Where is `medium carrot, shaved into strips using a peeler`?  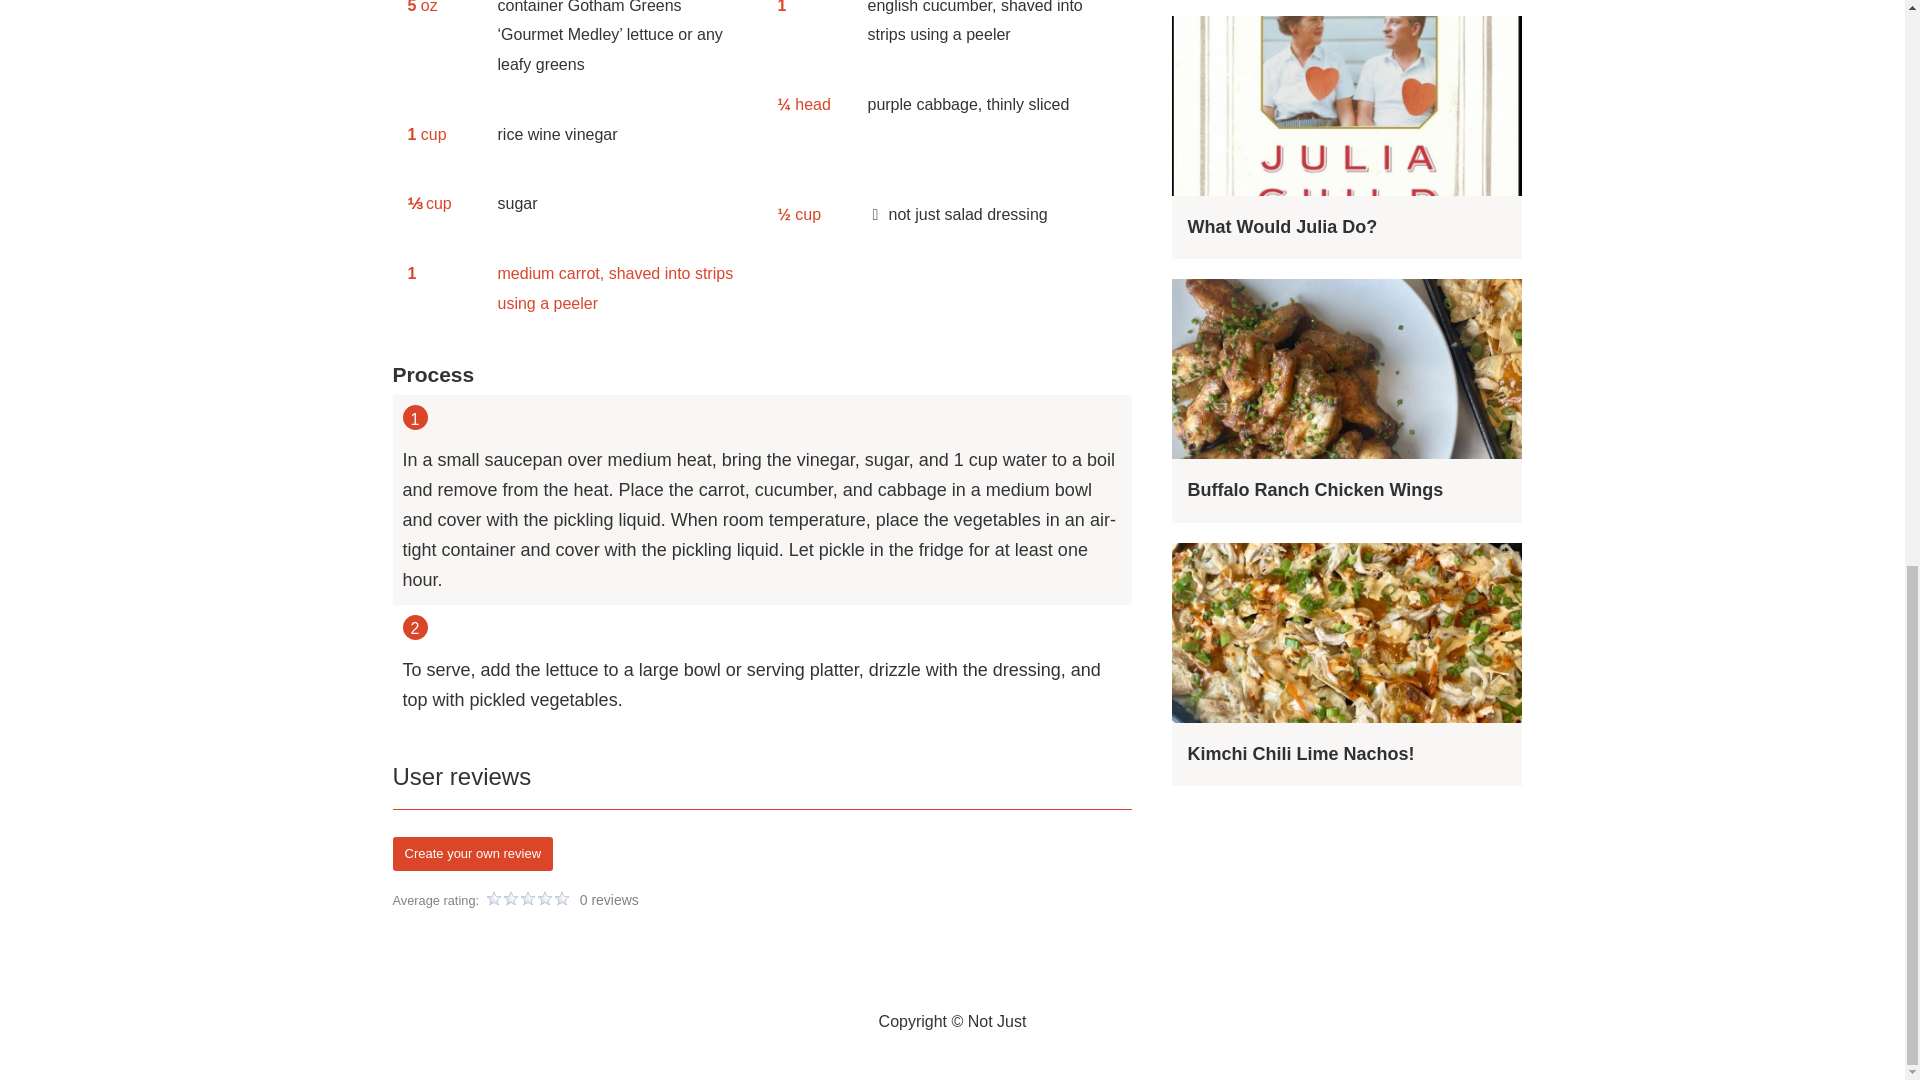 medium carrot, shaved into strips using a peeler is located at coordinates (622, 288).